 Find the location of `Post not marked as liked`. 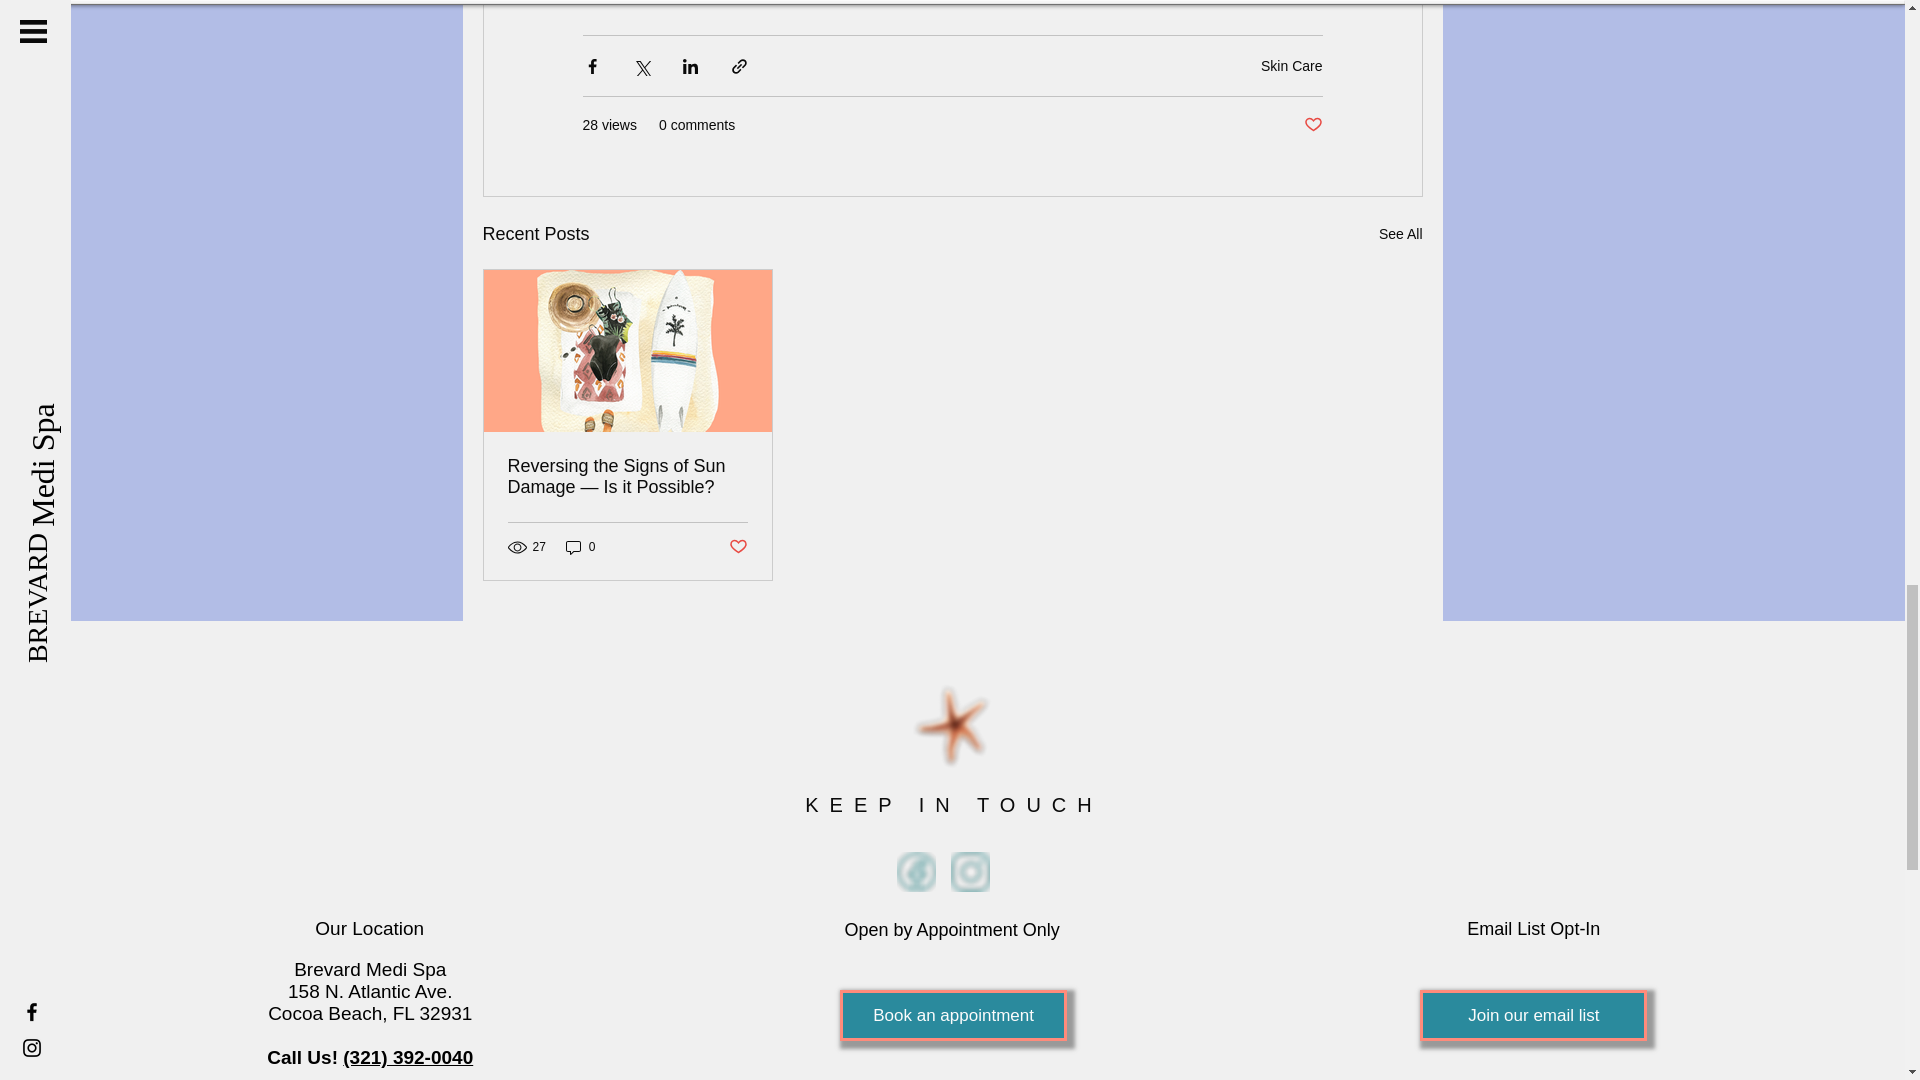

Post not marked as liked is located at coordinates (736, 547).